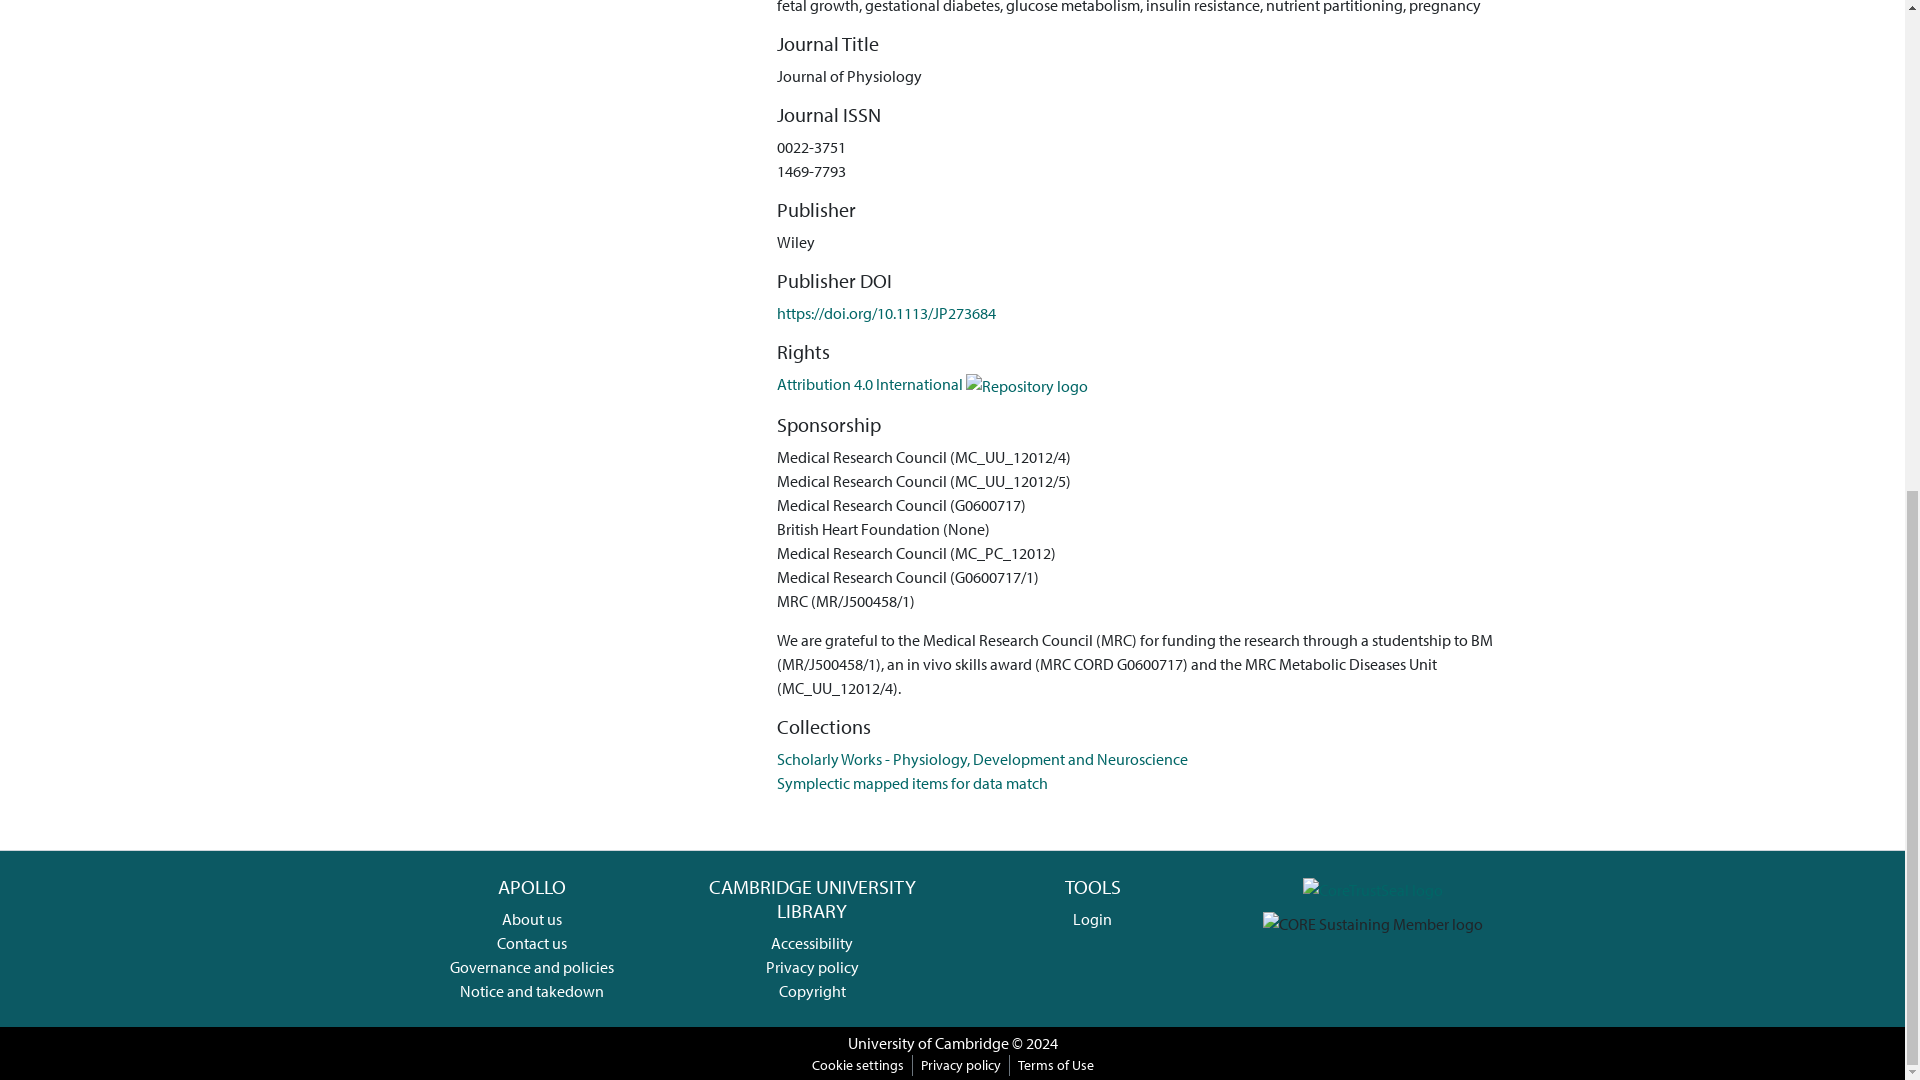  What do you see at coordinates (912, 782) in the screenshot?
I see `Symplectic mapped items for data match` at bounding box center [912, 782].